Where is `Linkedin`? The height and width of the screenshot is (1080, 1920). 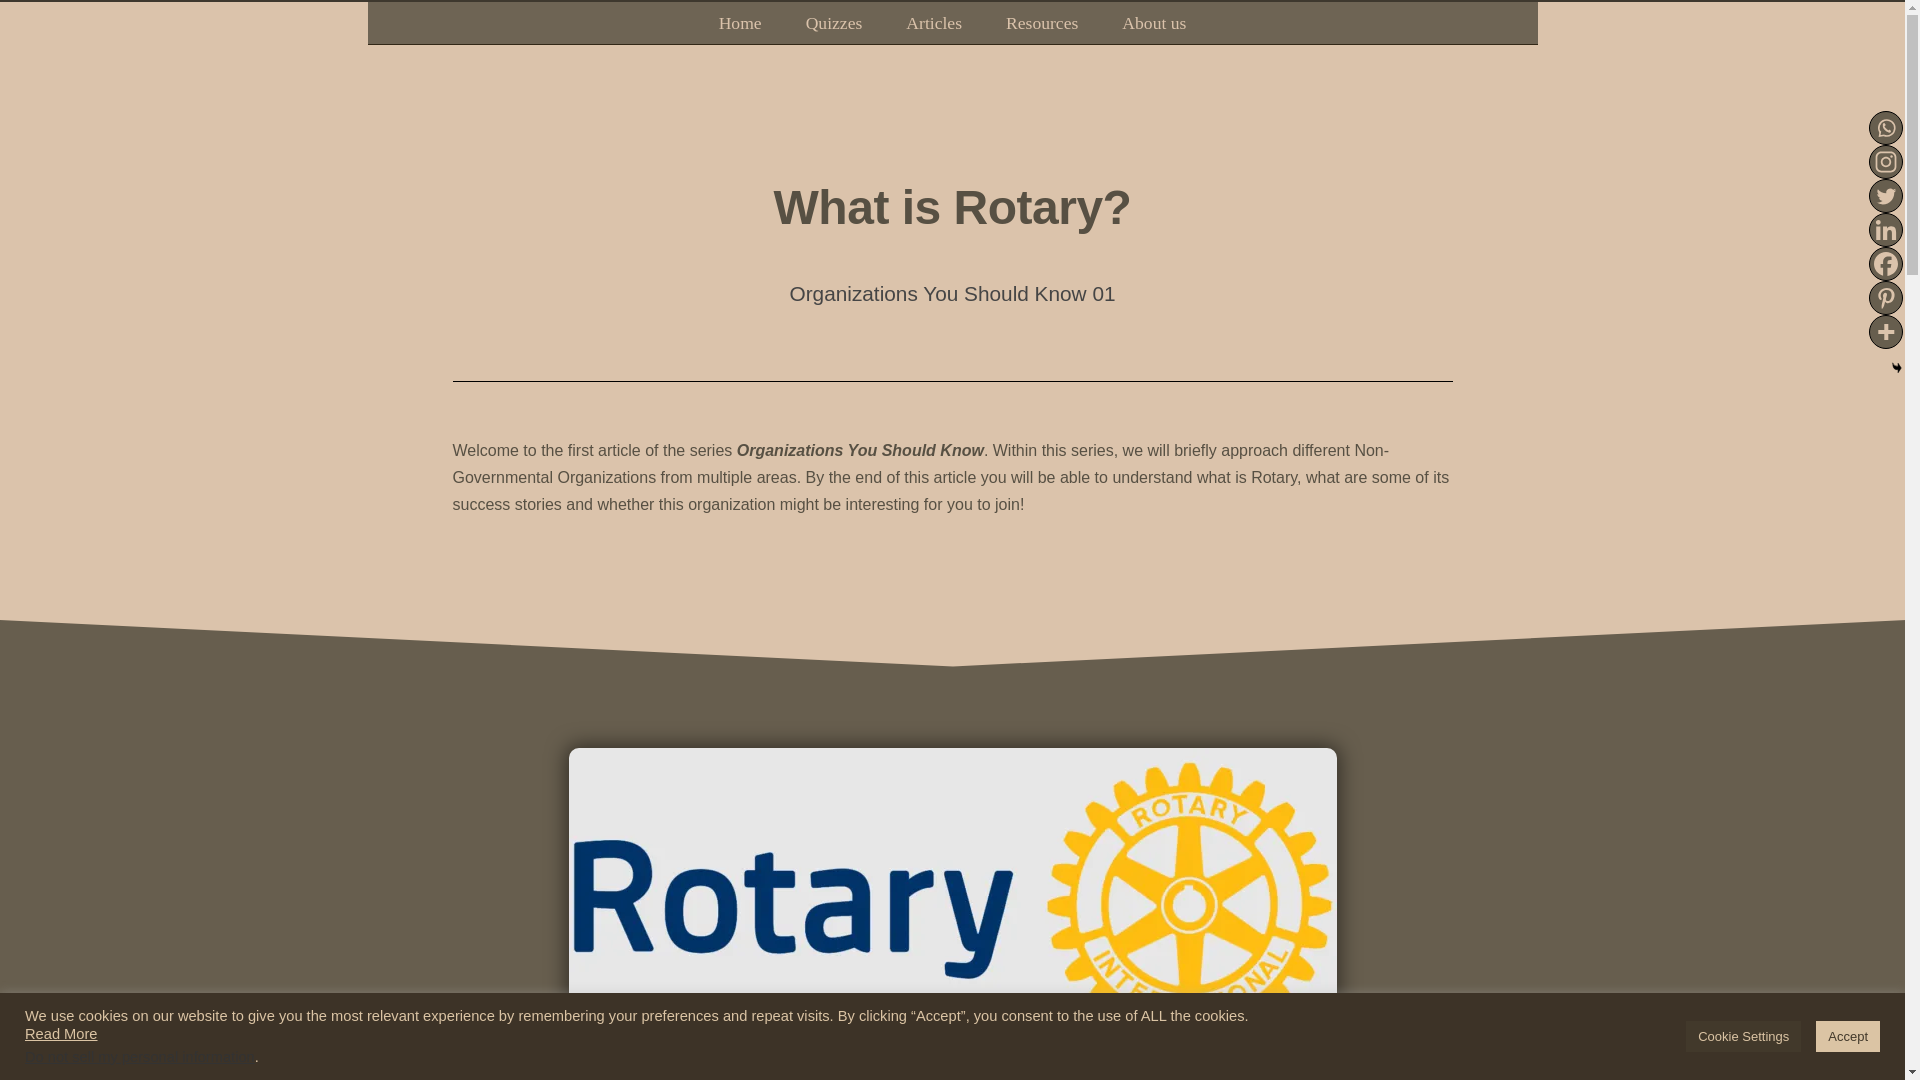 Linkedin is located at coordinates (1885, 230).